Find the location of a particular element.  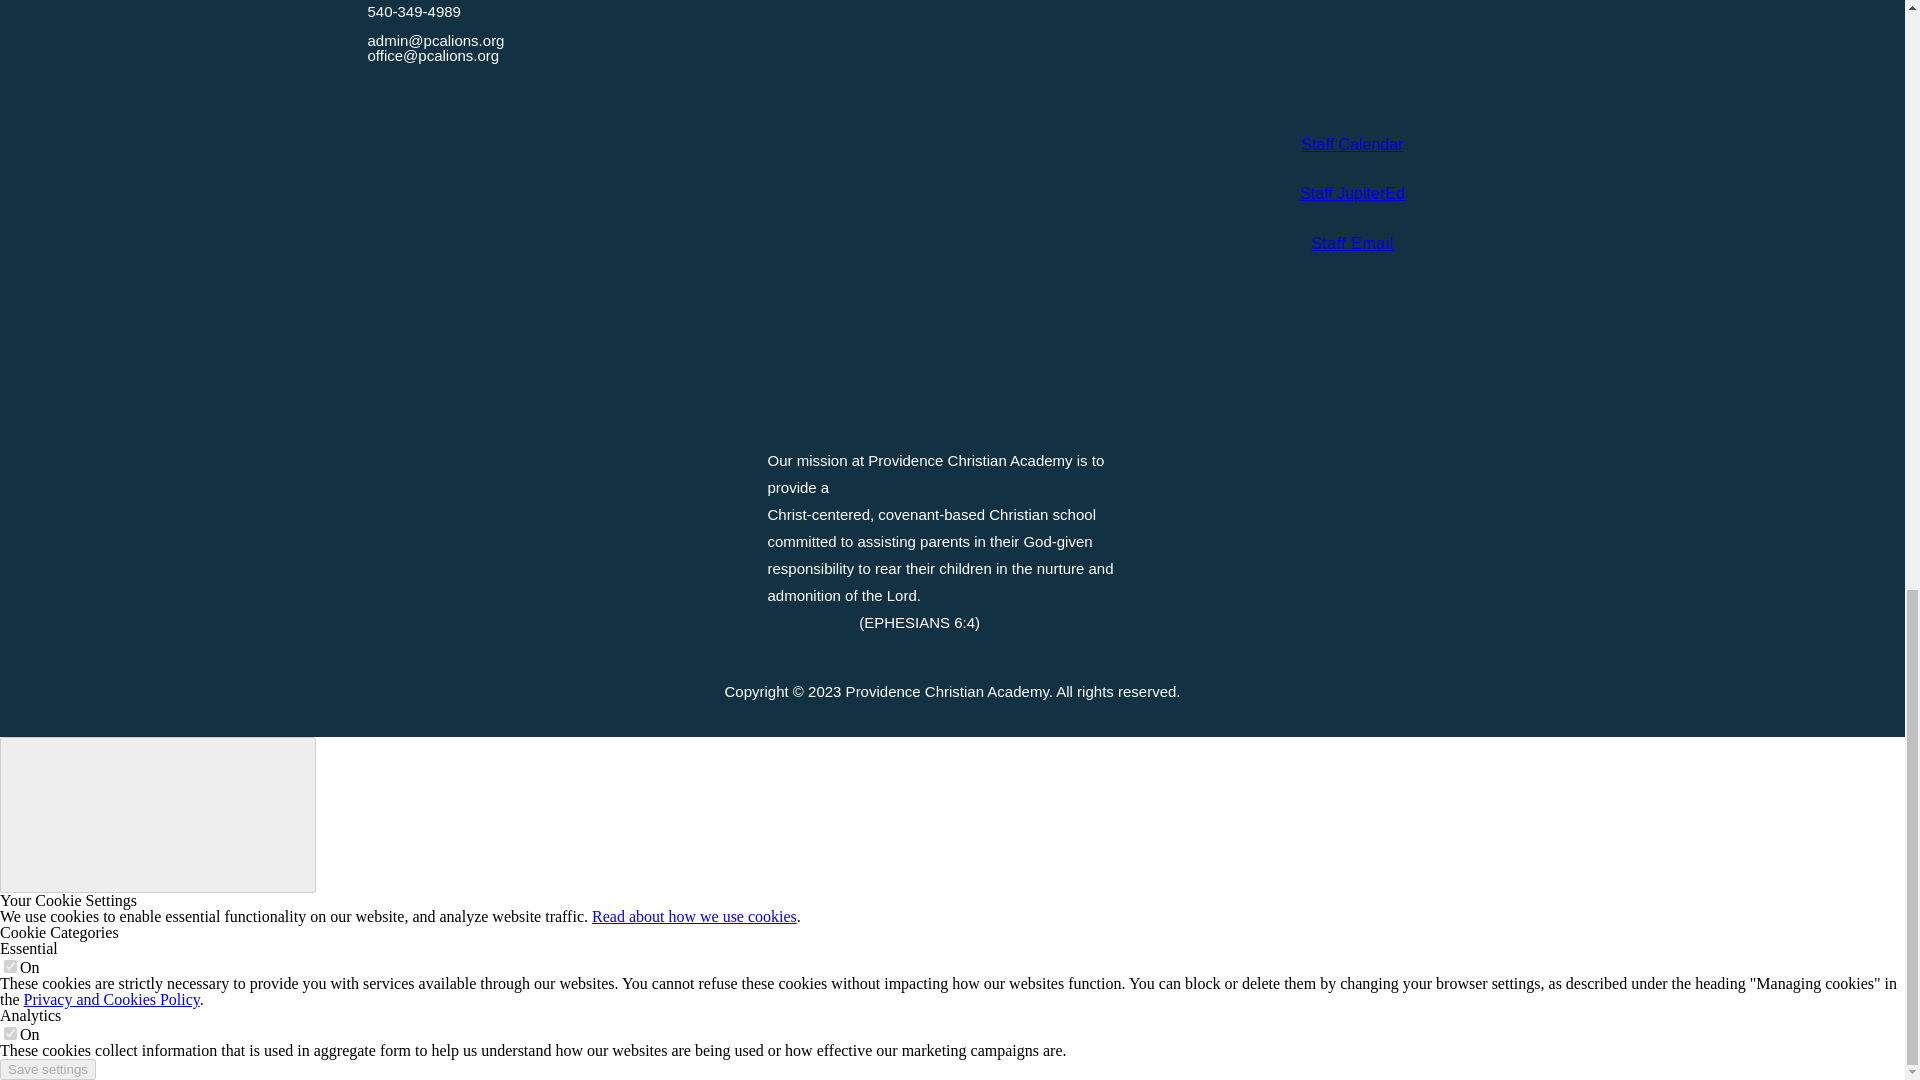

Staff JupiterEd is located at coordinates (1352, 193).